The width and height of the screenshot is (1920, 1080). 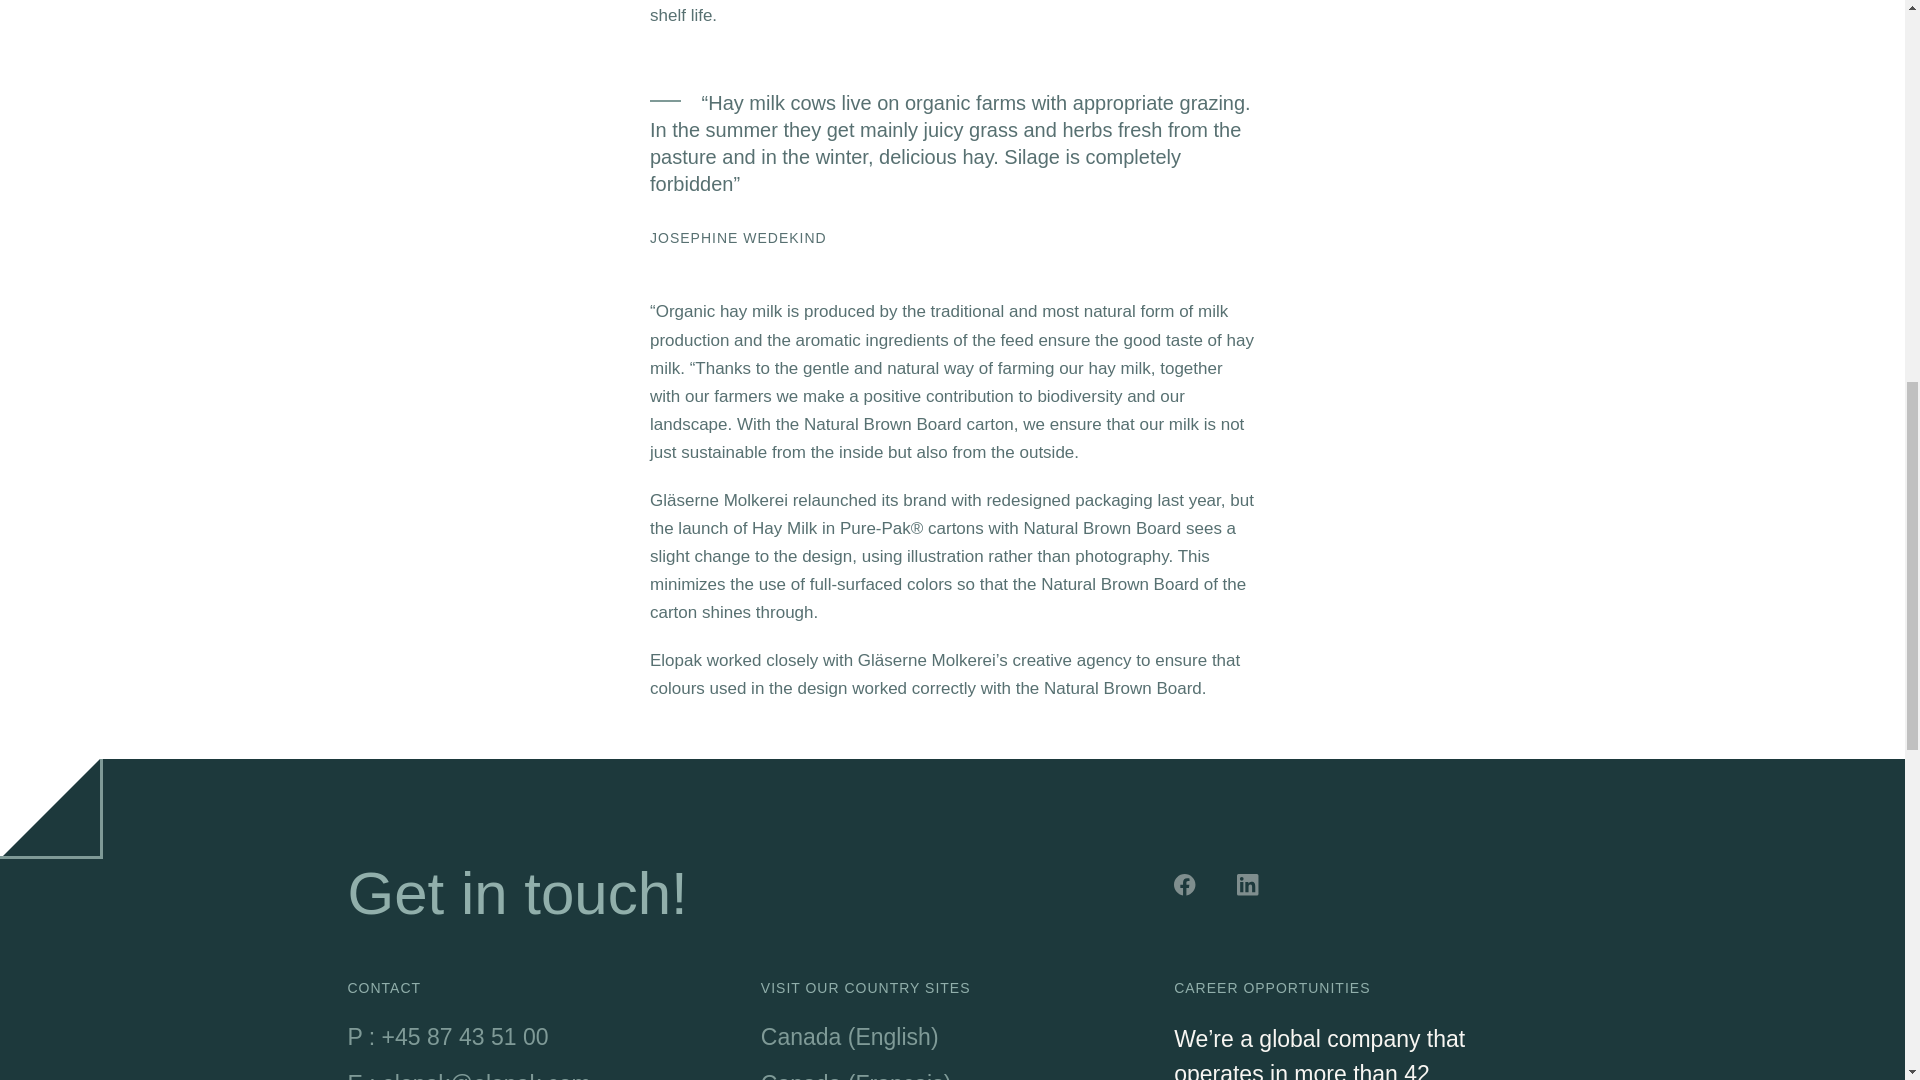 I want to click on Facebook-icon, so click(x=1187, y=887).